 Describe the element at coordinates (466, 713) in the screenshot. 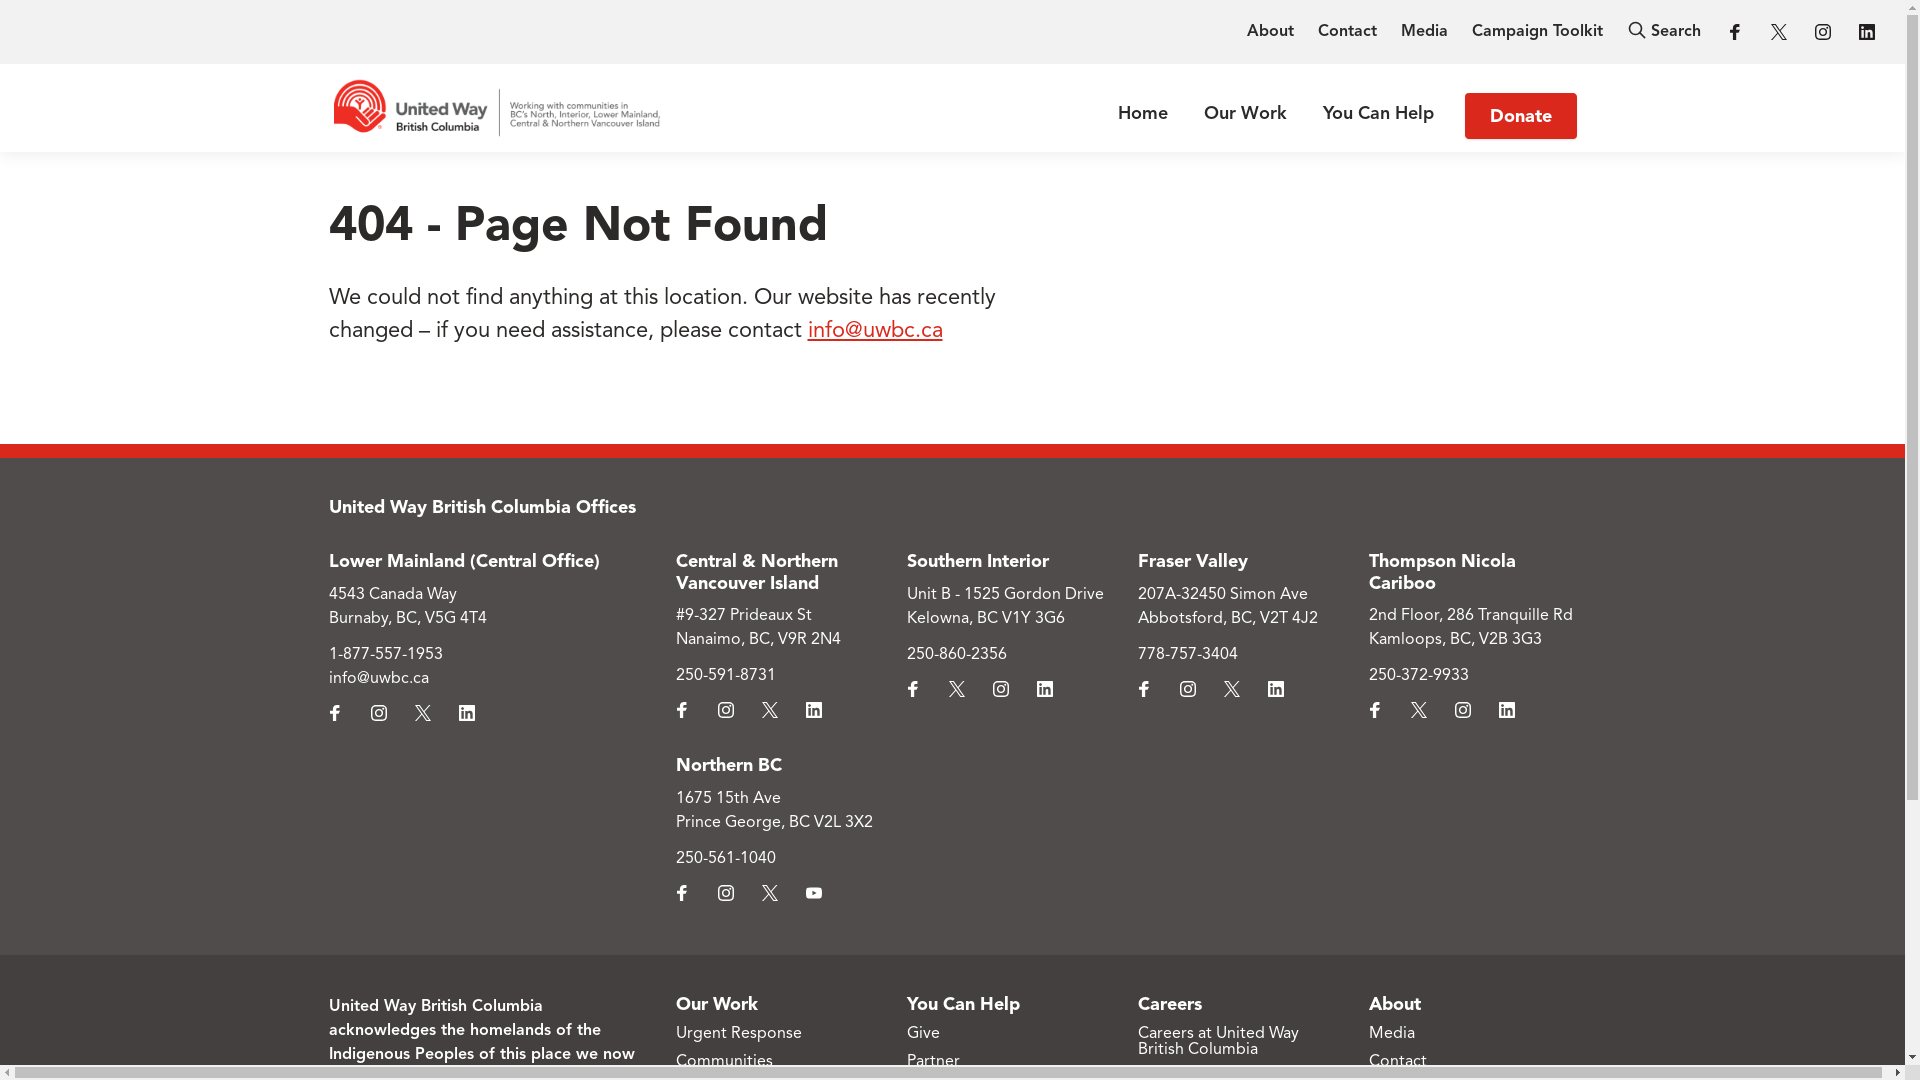

I see `Linkedin` at that location.